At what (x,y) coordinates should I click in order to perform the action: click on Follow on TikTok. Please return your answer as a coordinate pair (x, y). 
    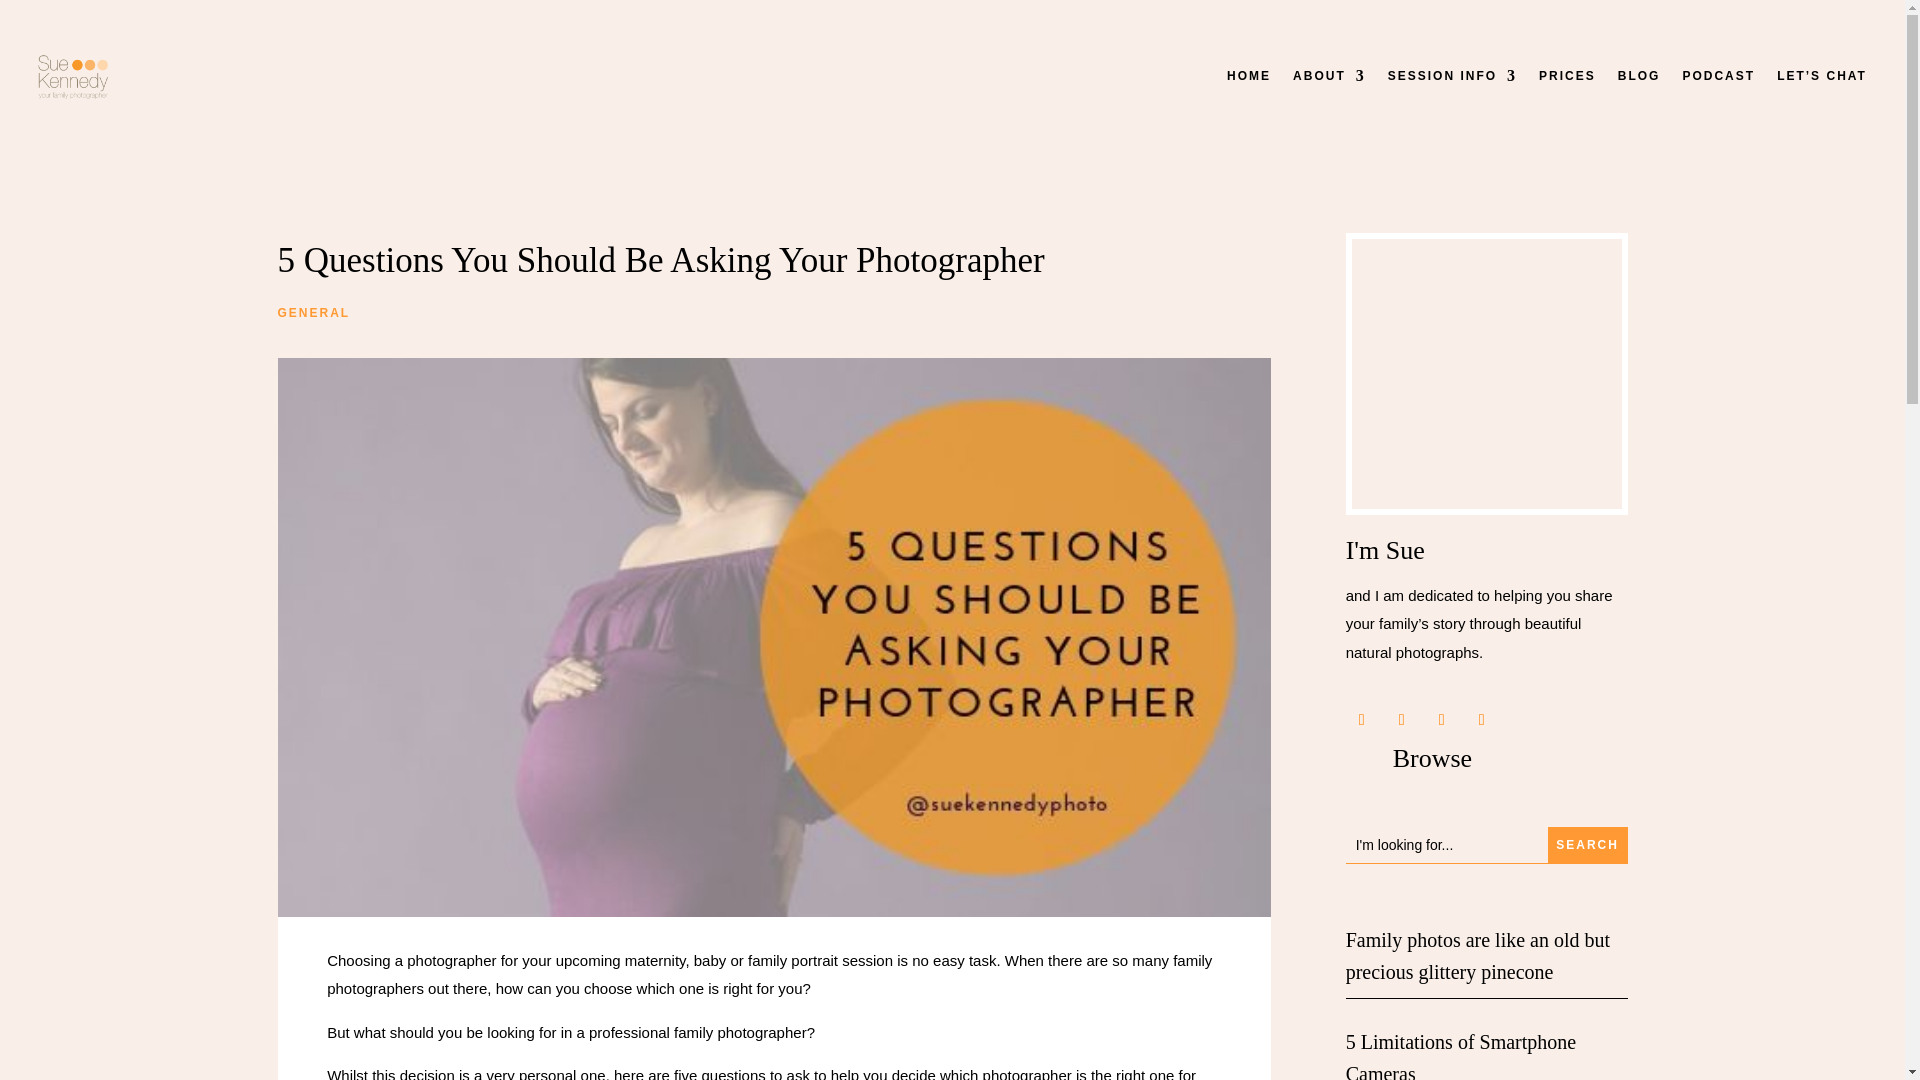
    Looking at the image, I should click on (1482, 720).